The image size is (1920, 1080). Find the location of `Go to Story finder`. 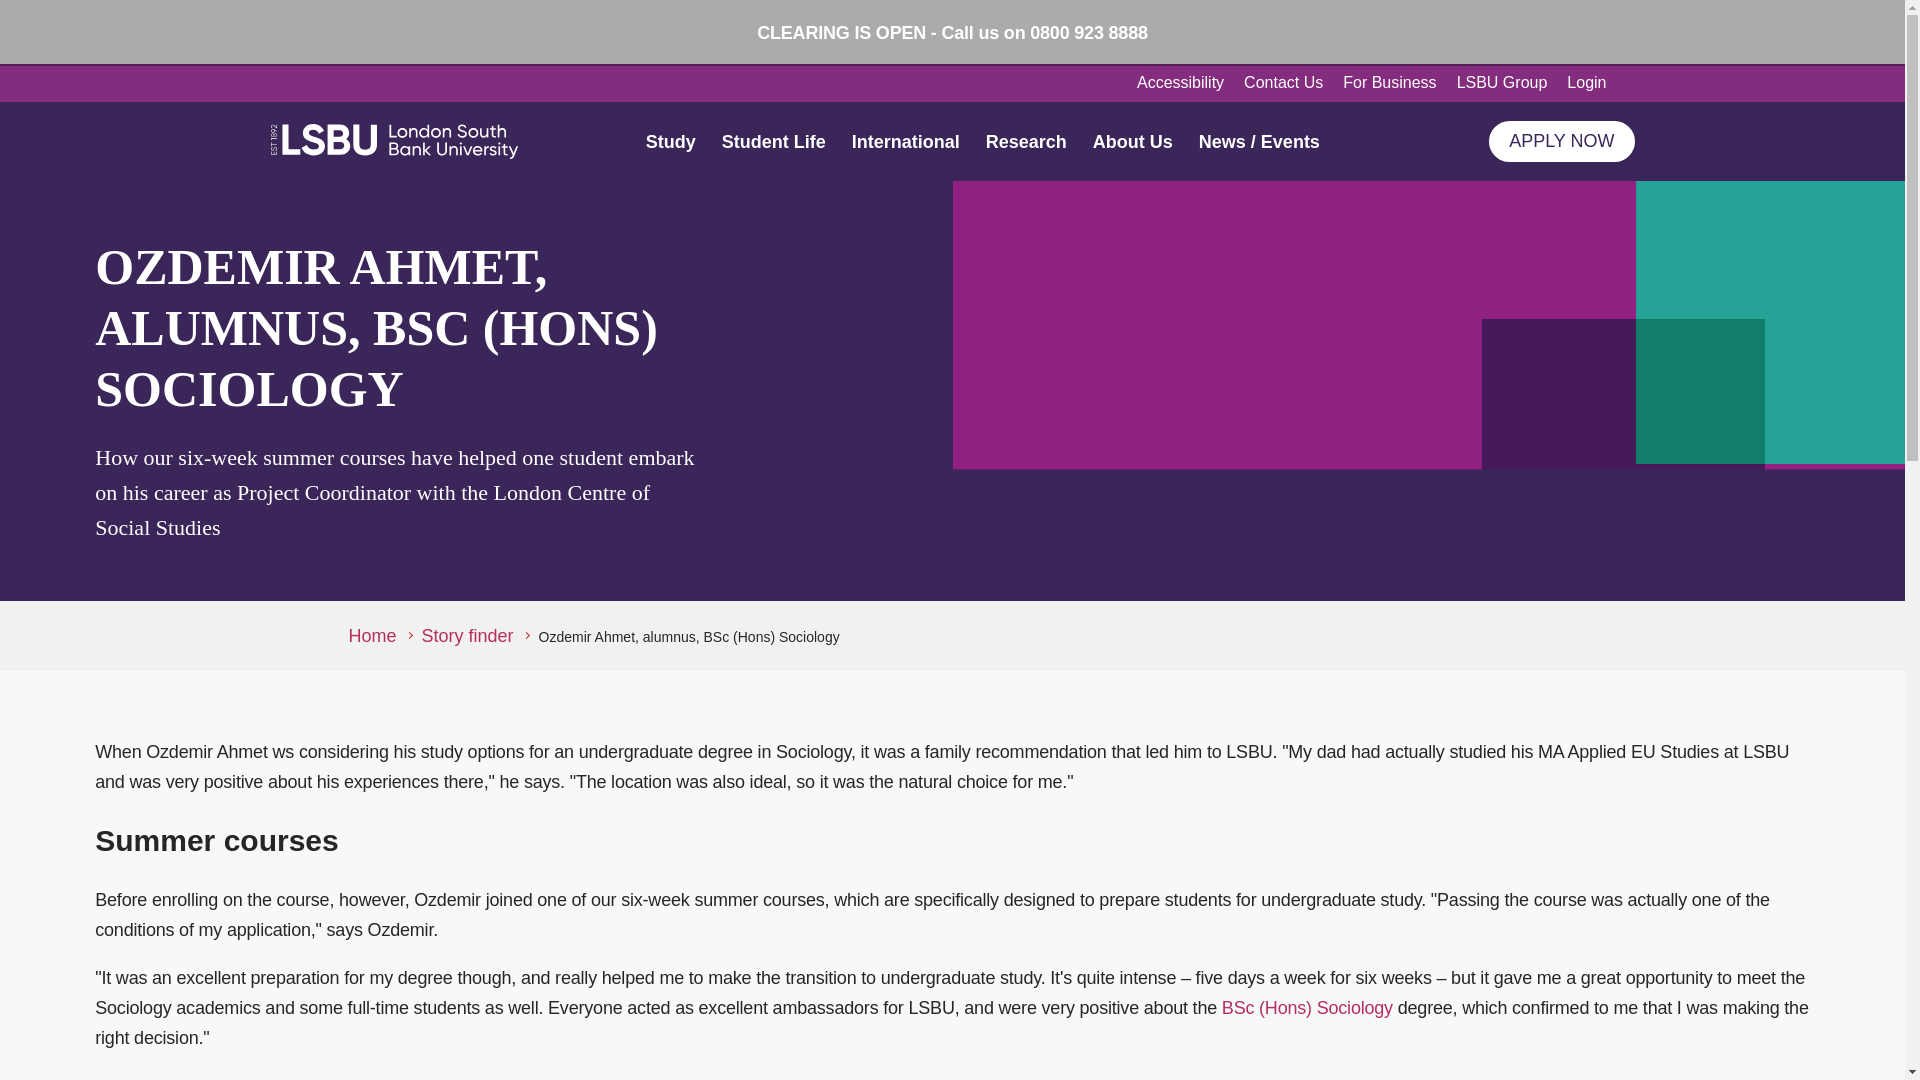

Go to Story finder is located at coordinates (476, 636).